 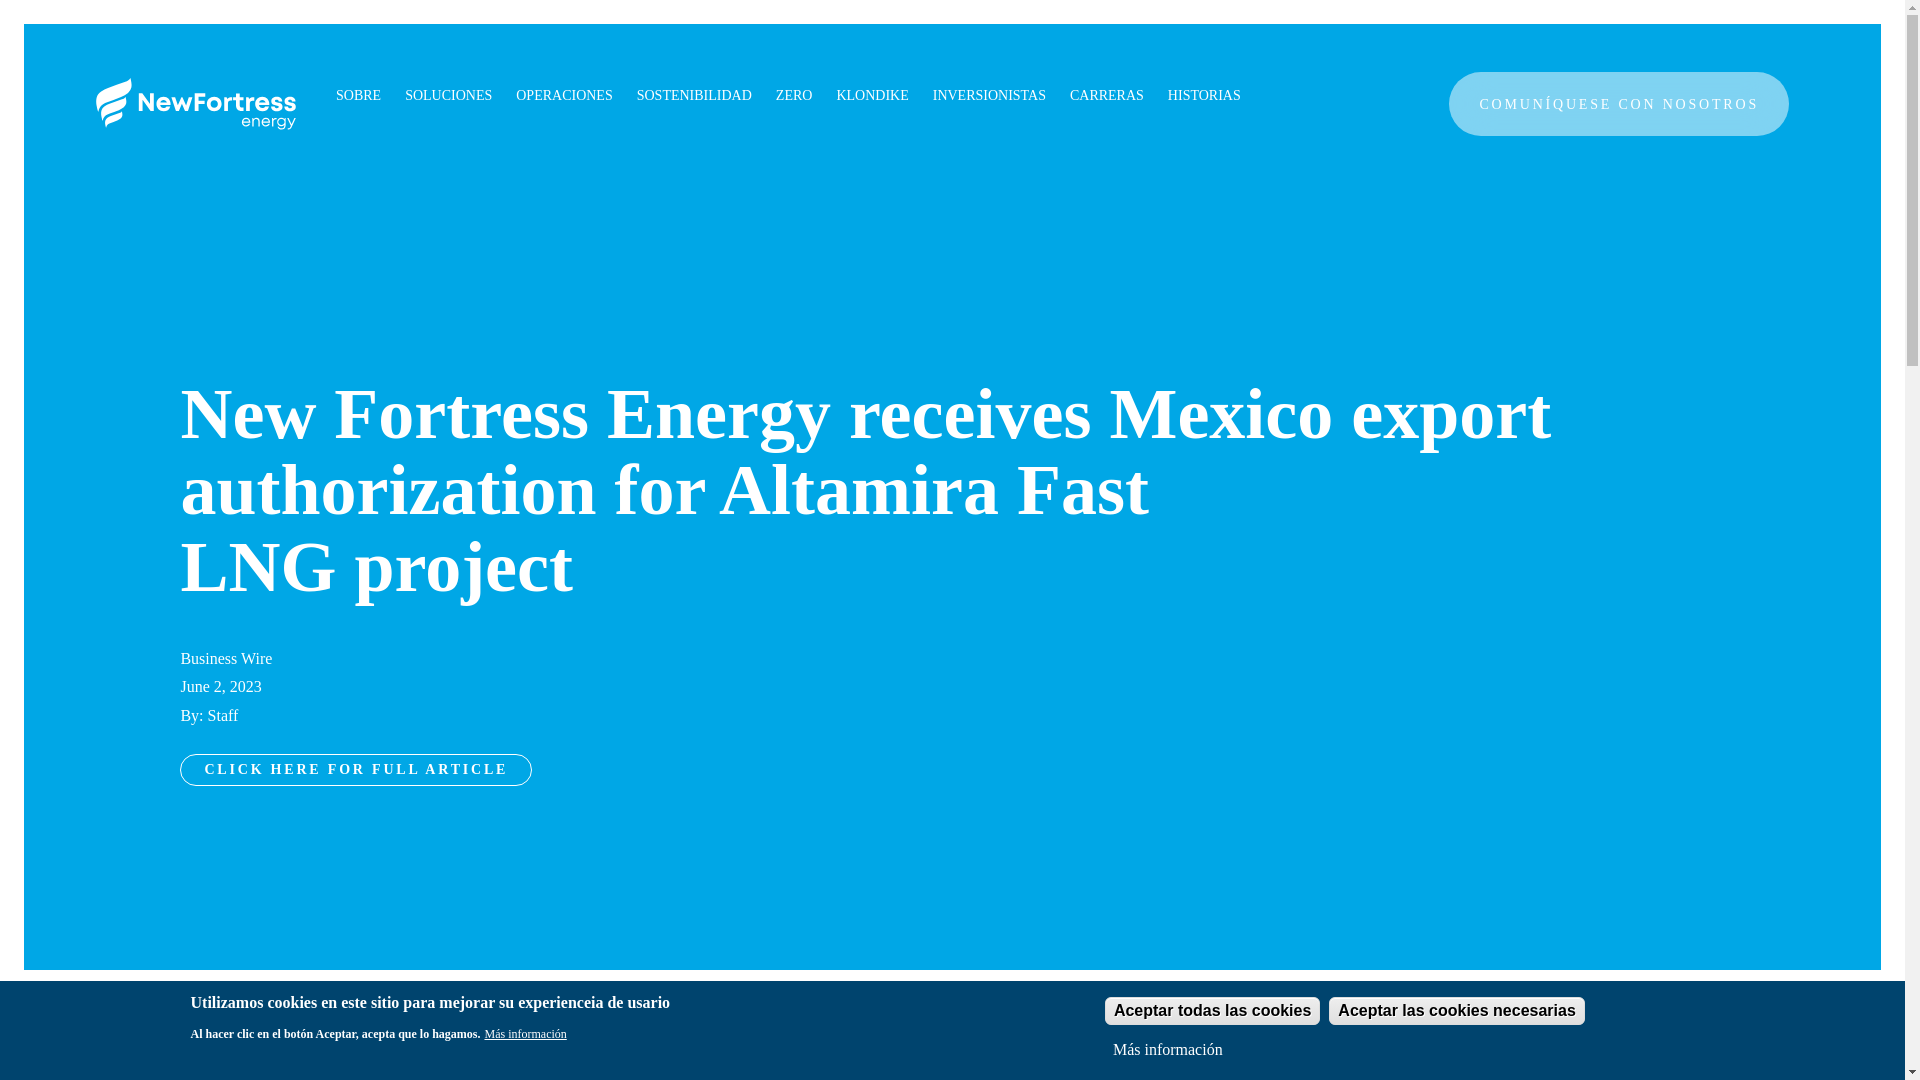 What do you see at coordinates (358, 96) in the screenshot?
I see `SOBRE` at bounding box center [358, 96].